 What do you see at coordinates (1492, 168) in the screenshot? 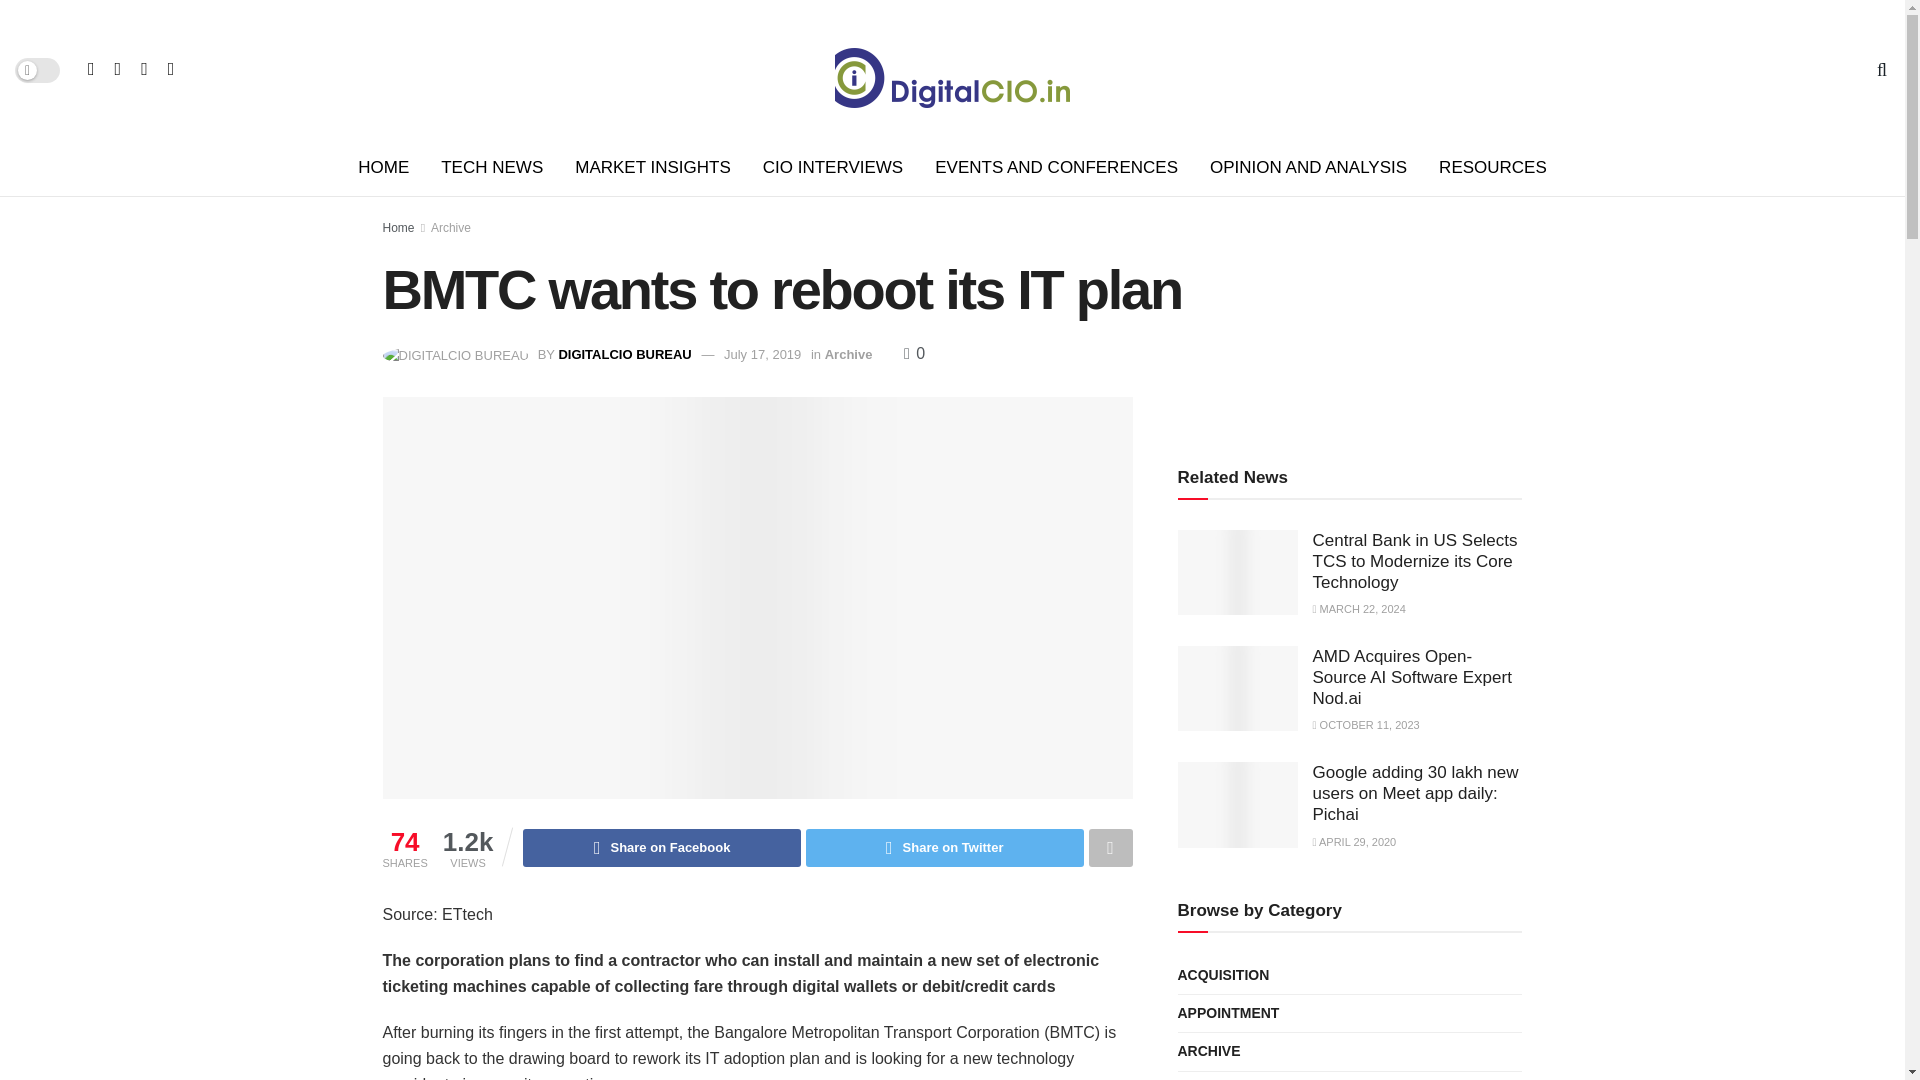
I see `RESOURCES` at bounding box center [1492, 168].